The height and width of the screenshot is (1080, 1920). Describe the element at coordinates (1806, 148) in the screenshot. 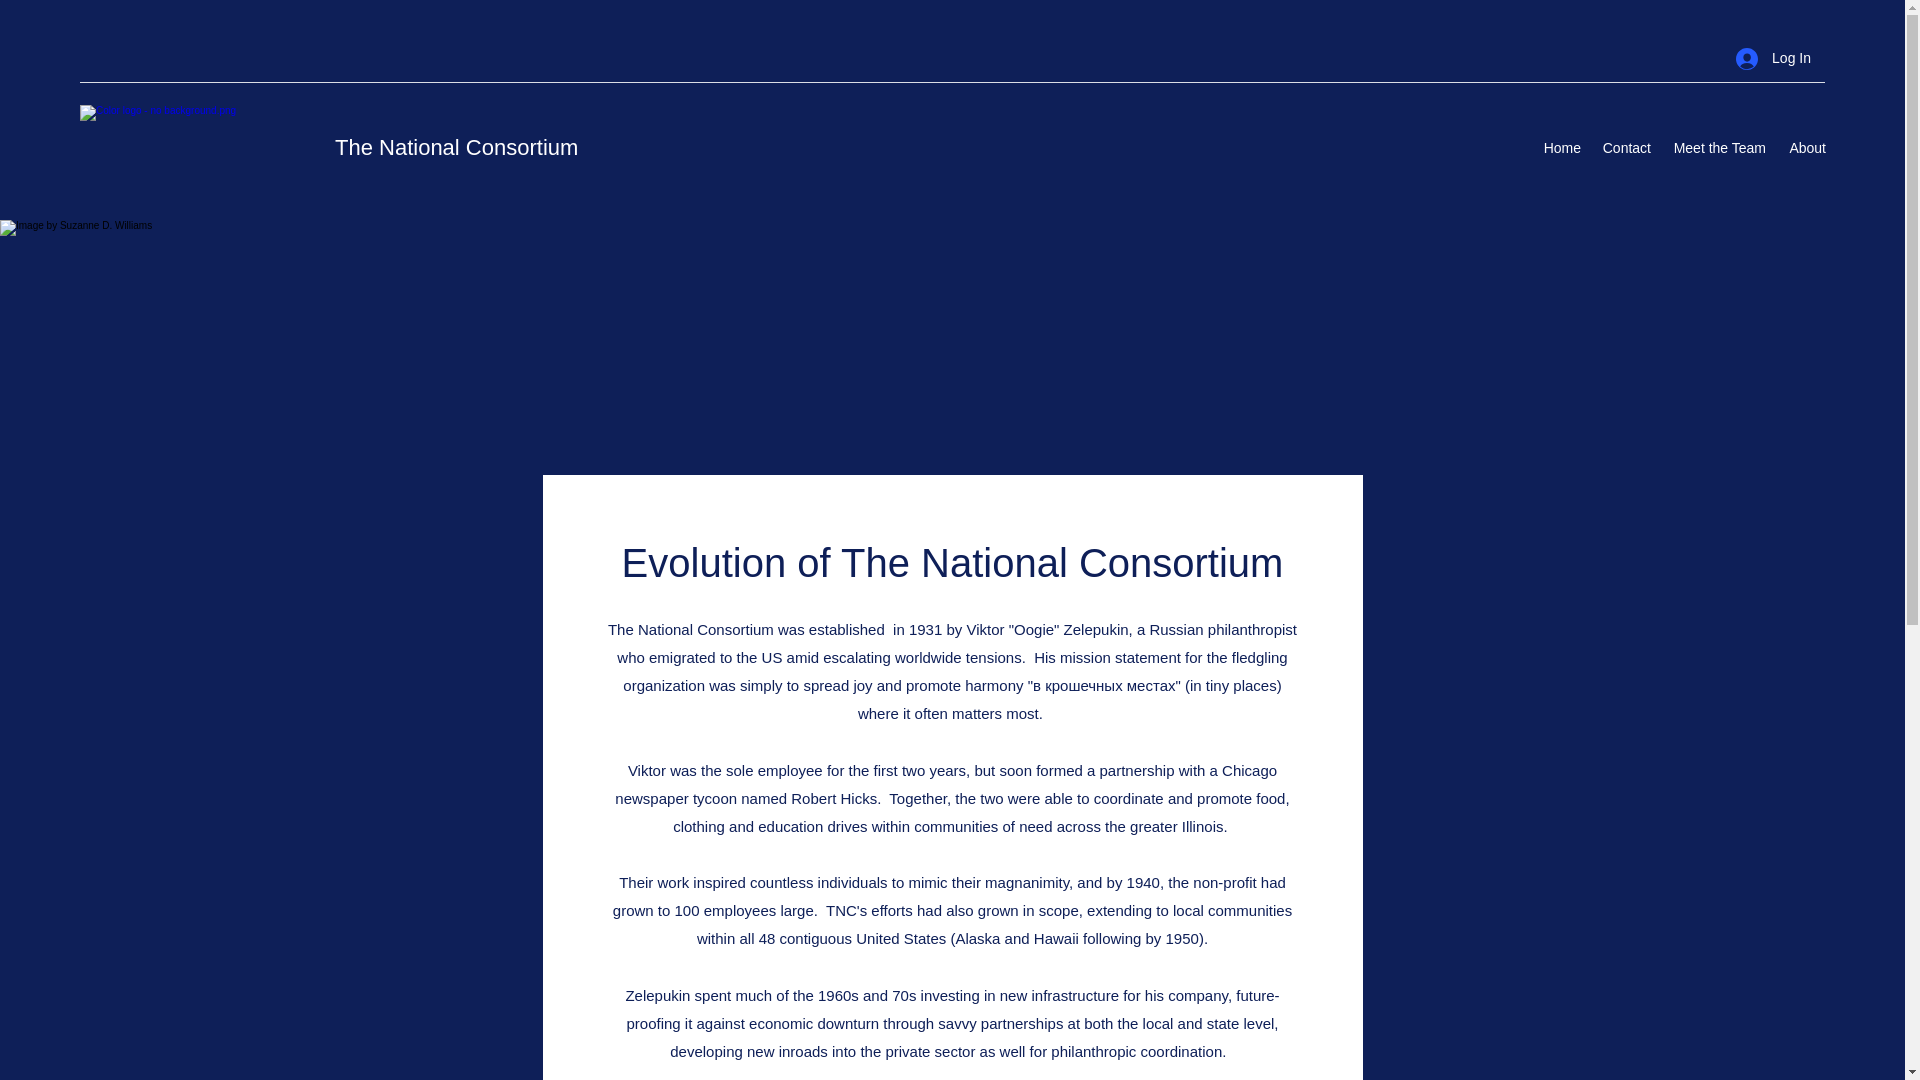

I see `About` at that location.